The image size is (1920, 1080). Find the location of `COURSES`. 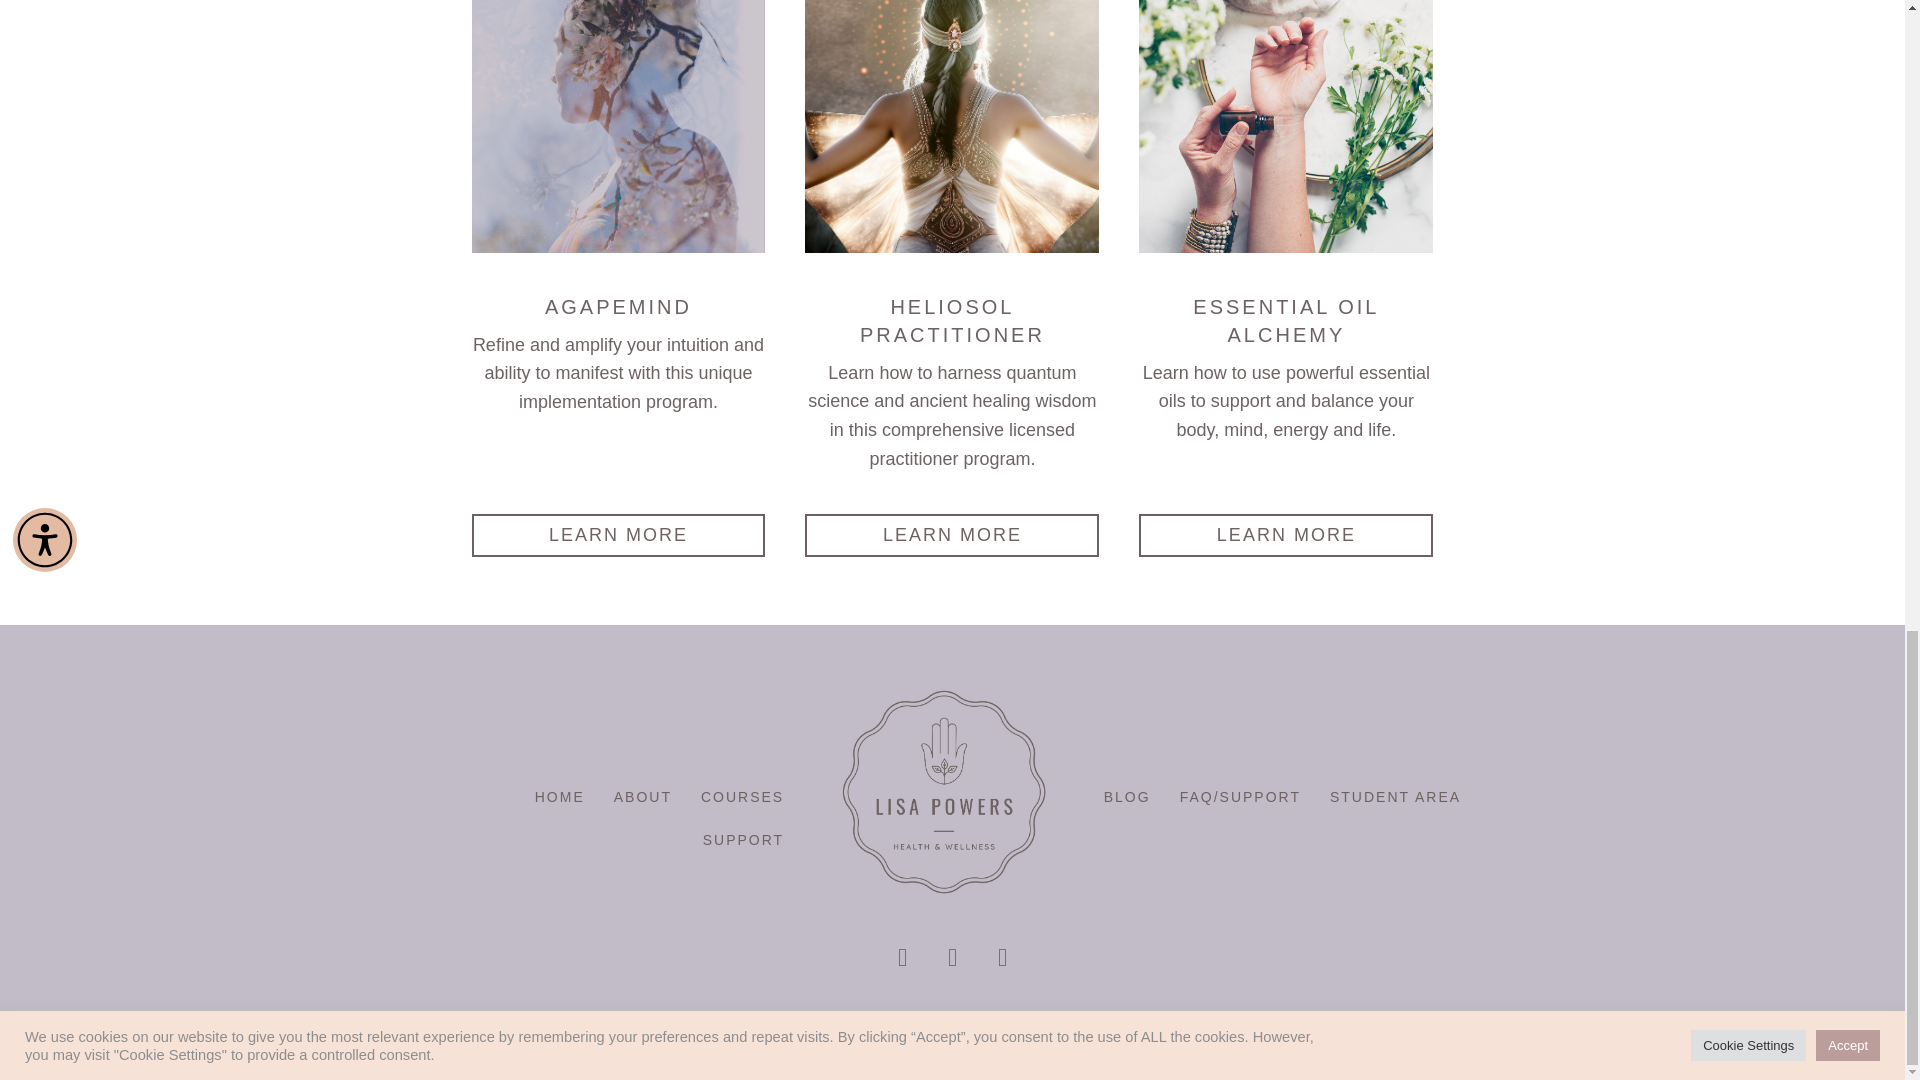

COURSES is located at coordinates (742, 796).